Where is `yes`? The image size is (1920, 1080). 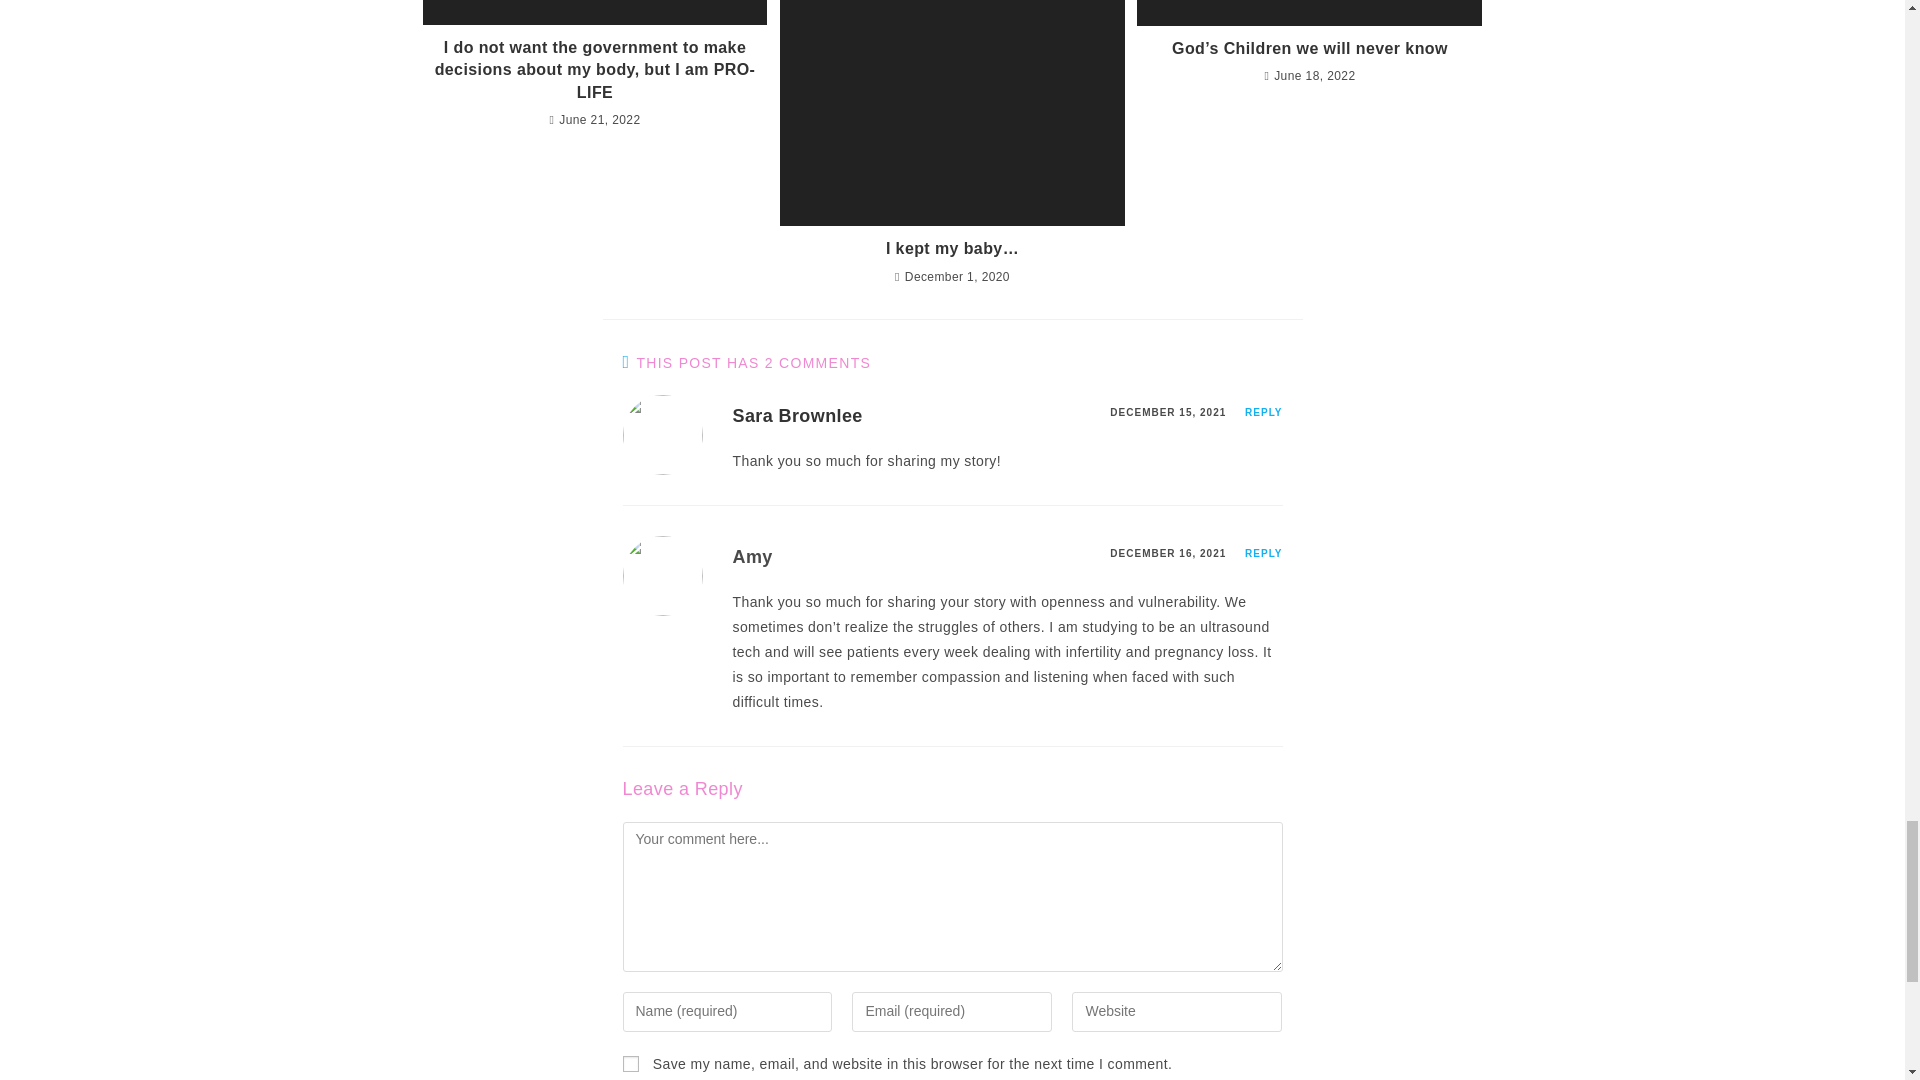
yes is located at coordinates (630, 1064).